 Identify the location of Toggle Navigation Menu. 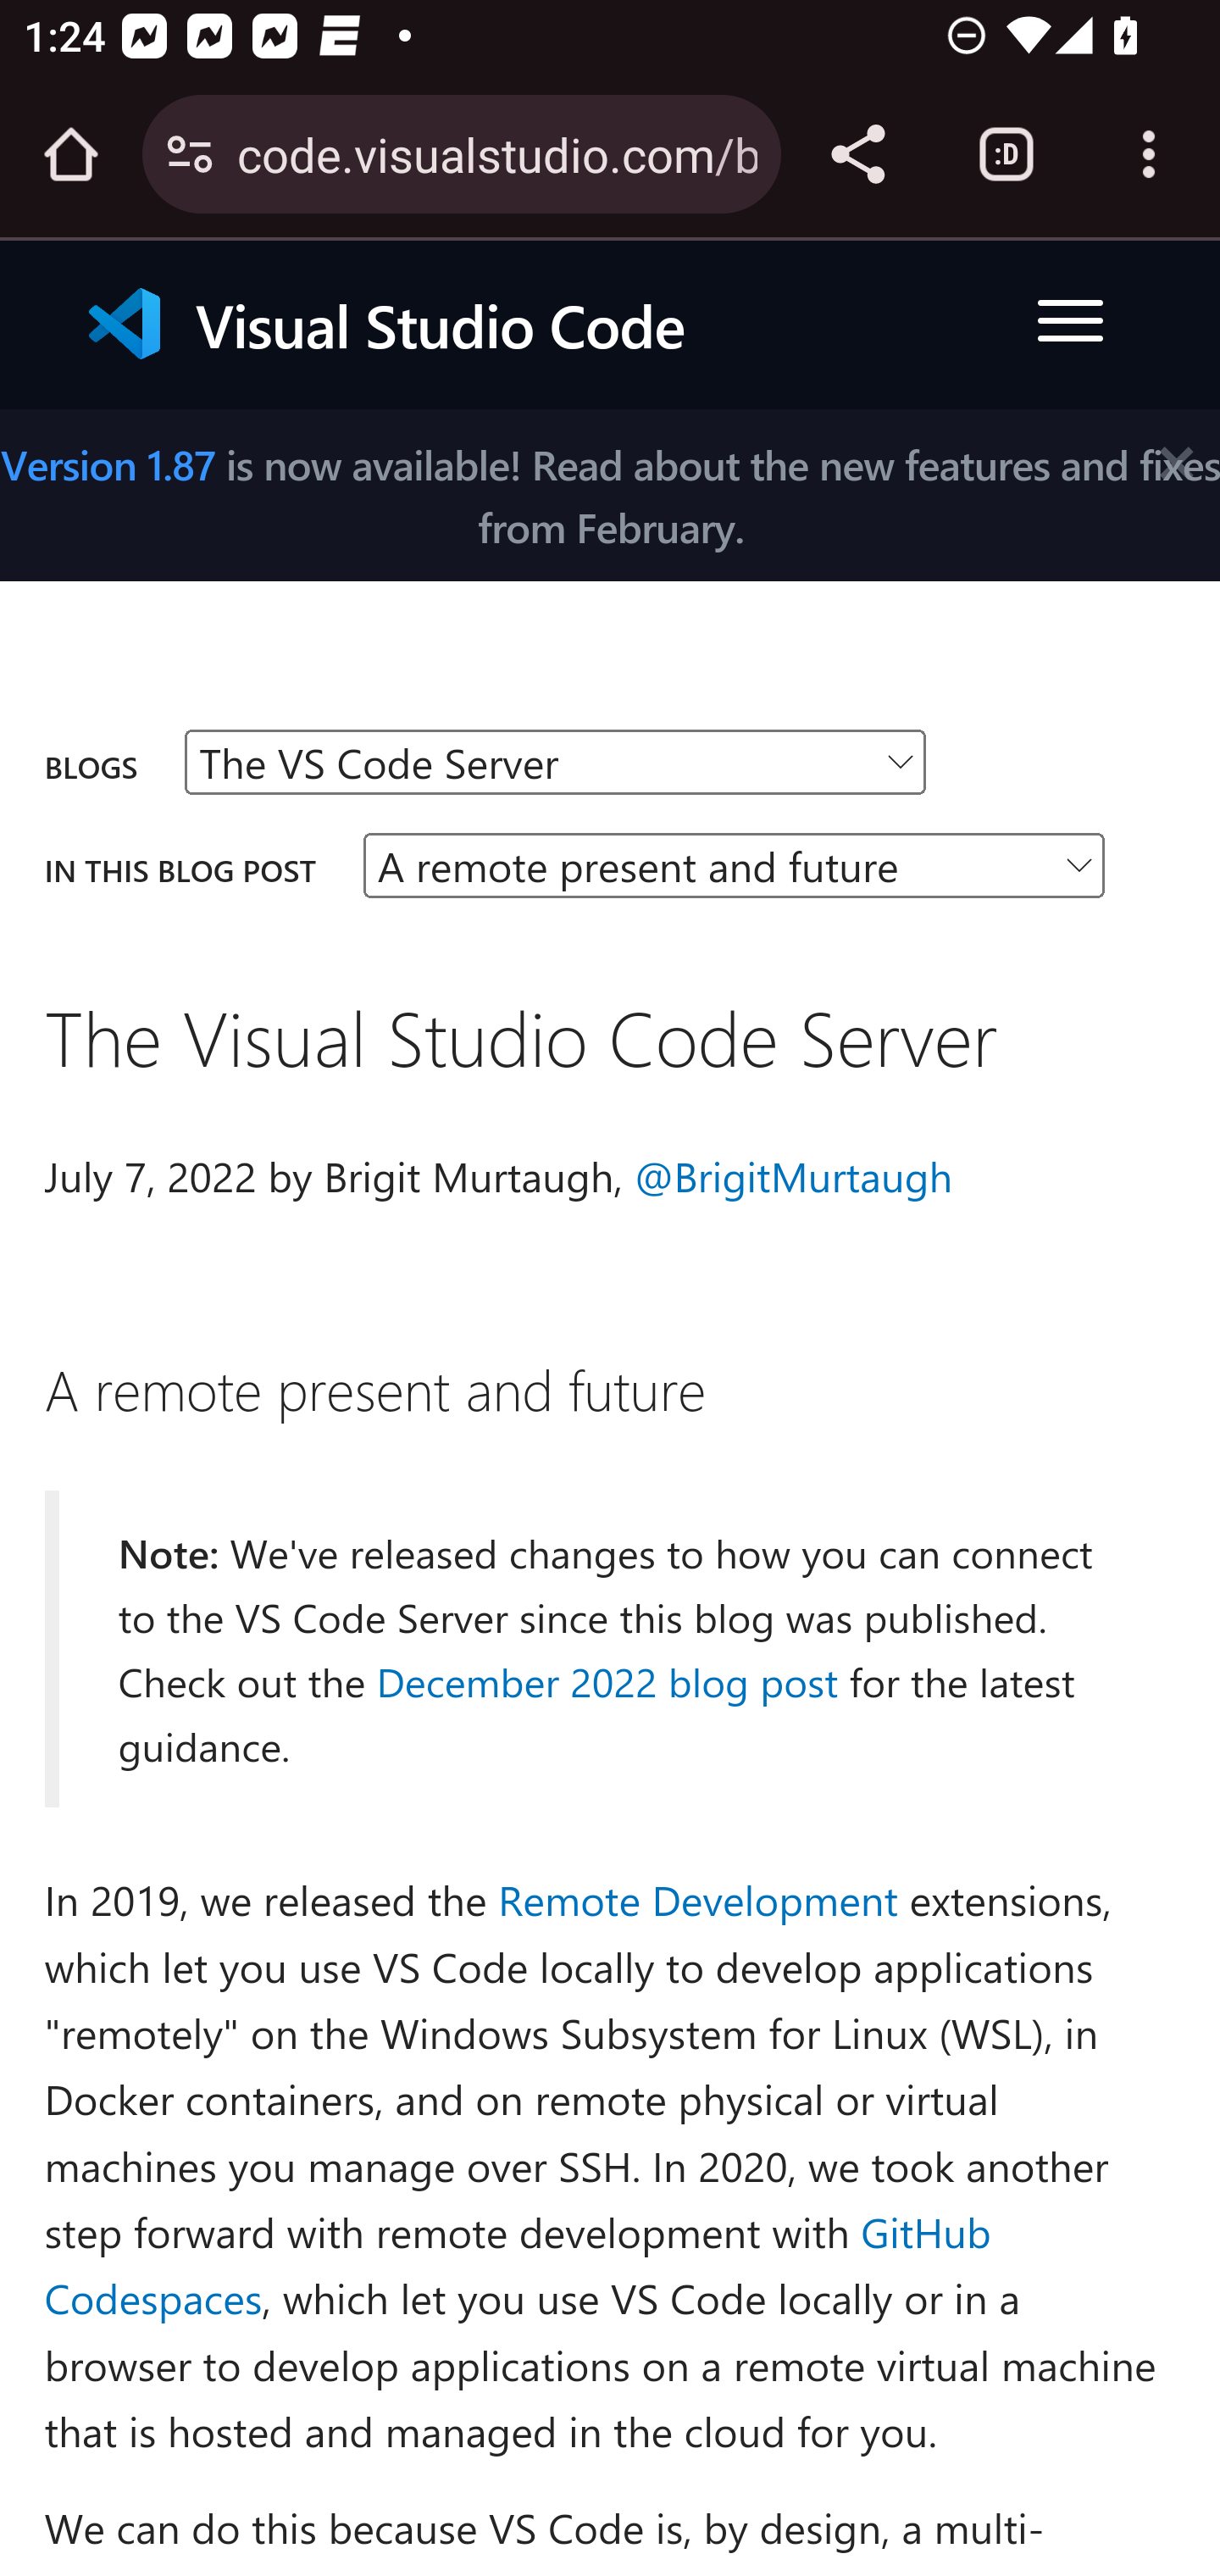
(1071, 322).